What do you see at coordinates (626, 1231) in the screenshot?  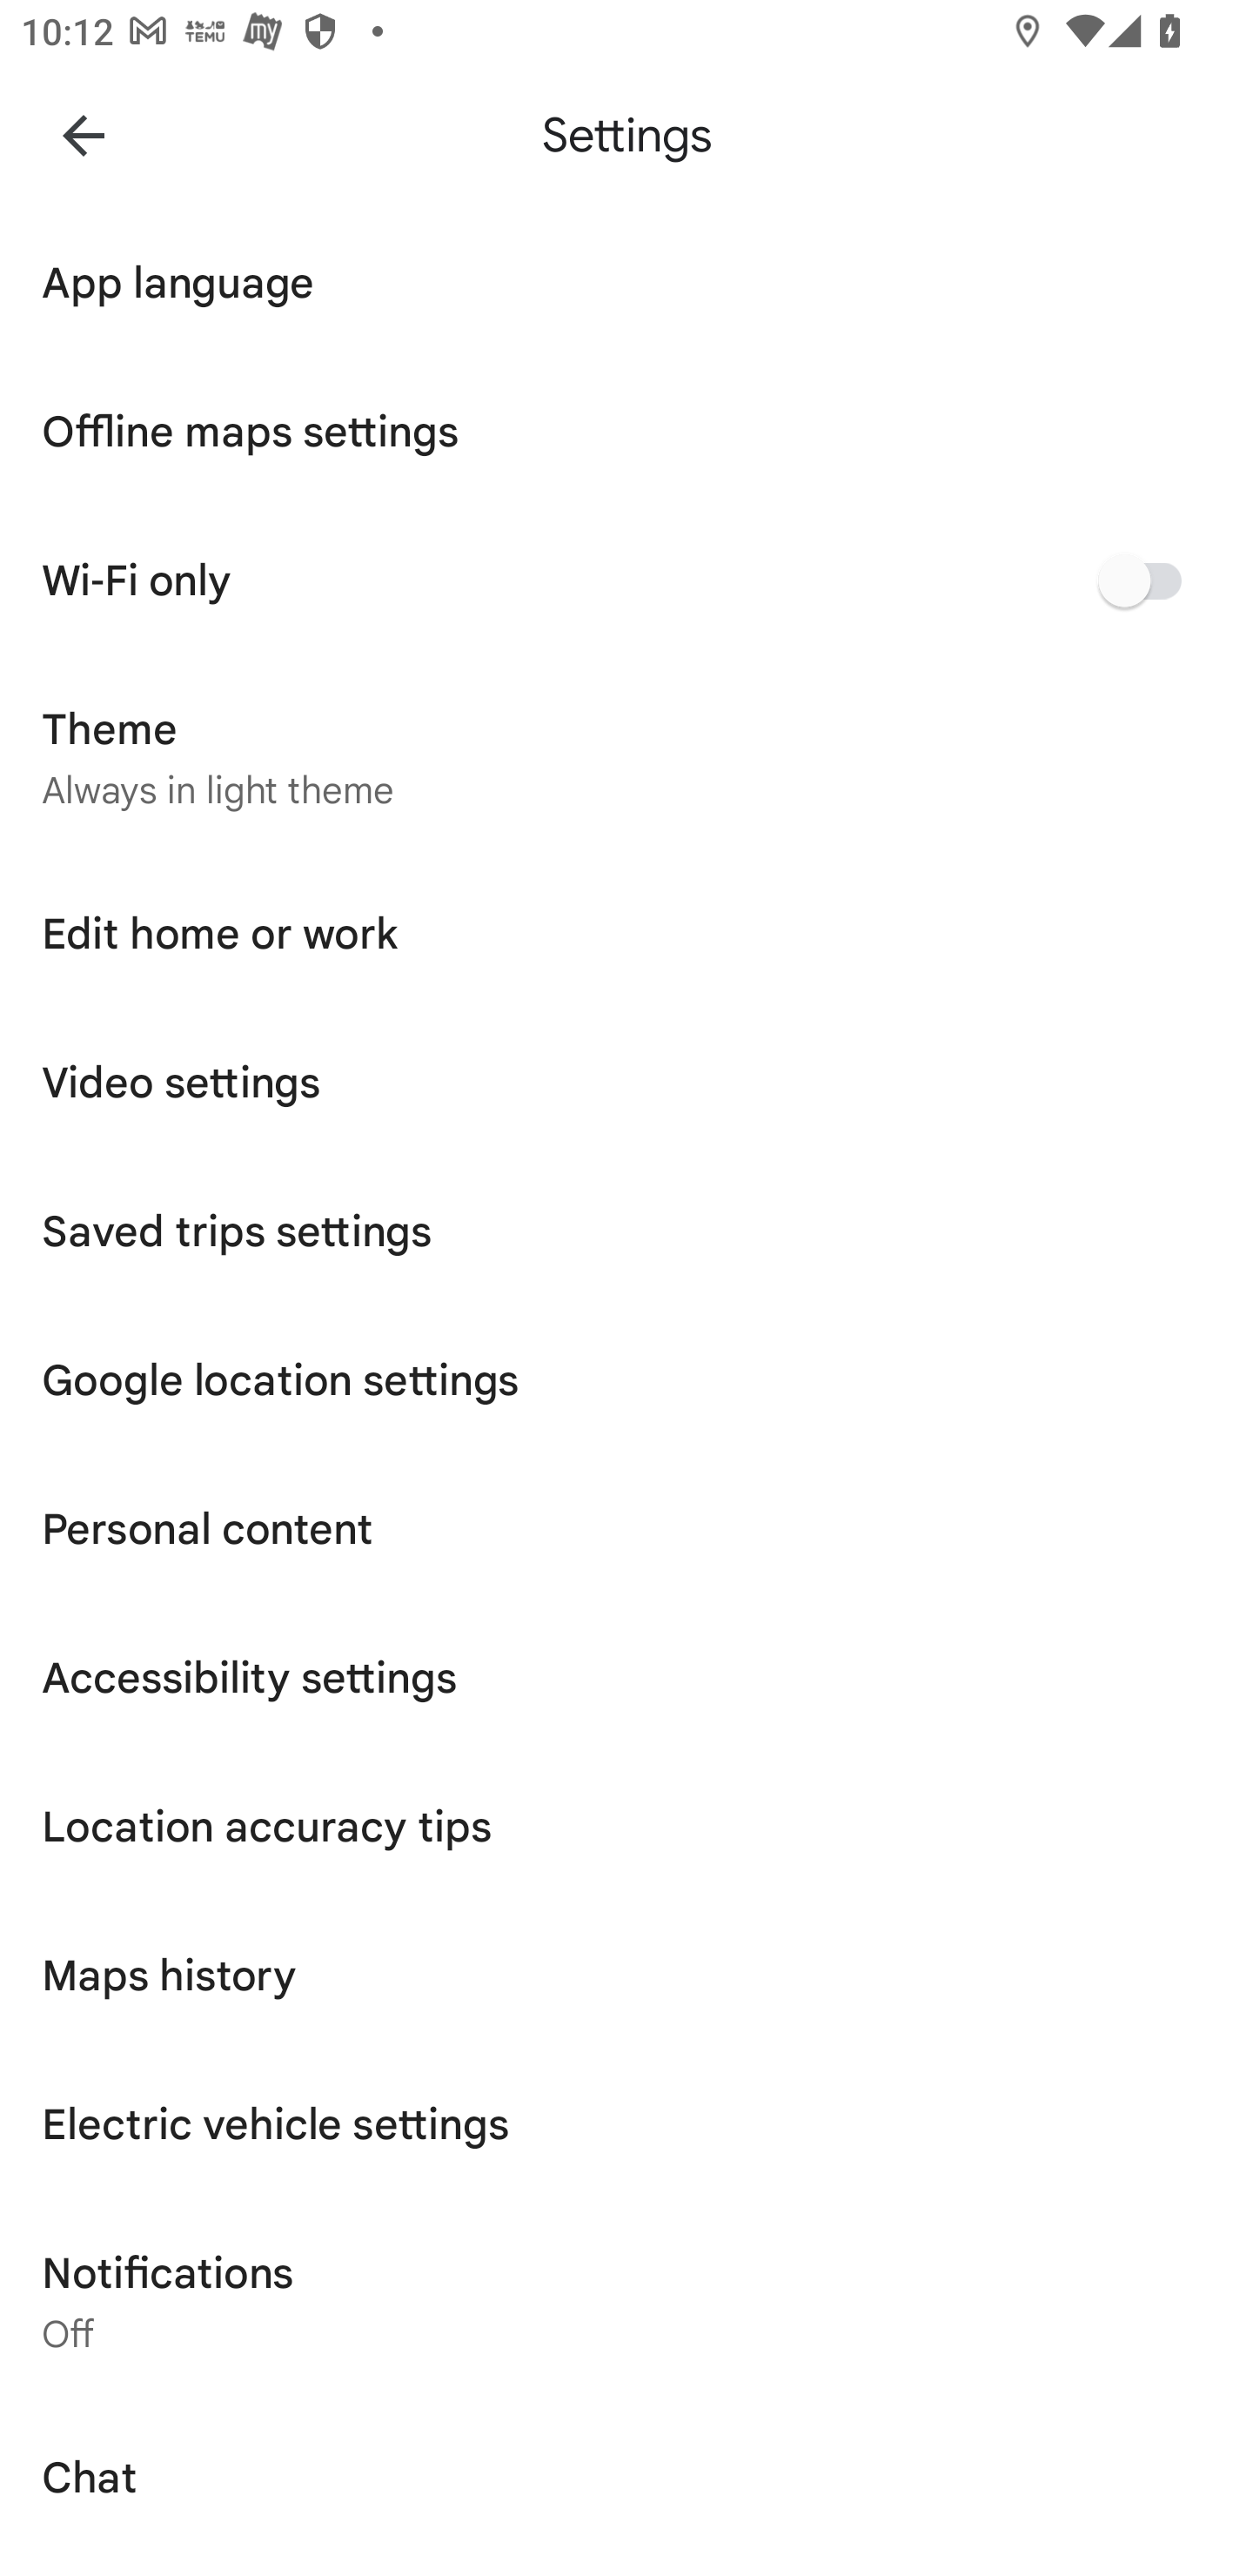 I see `Saved trips settings` at bounding box center [626, 1231].